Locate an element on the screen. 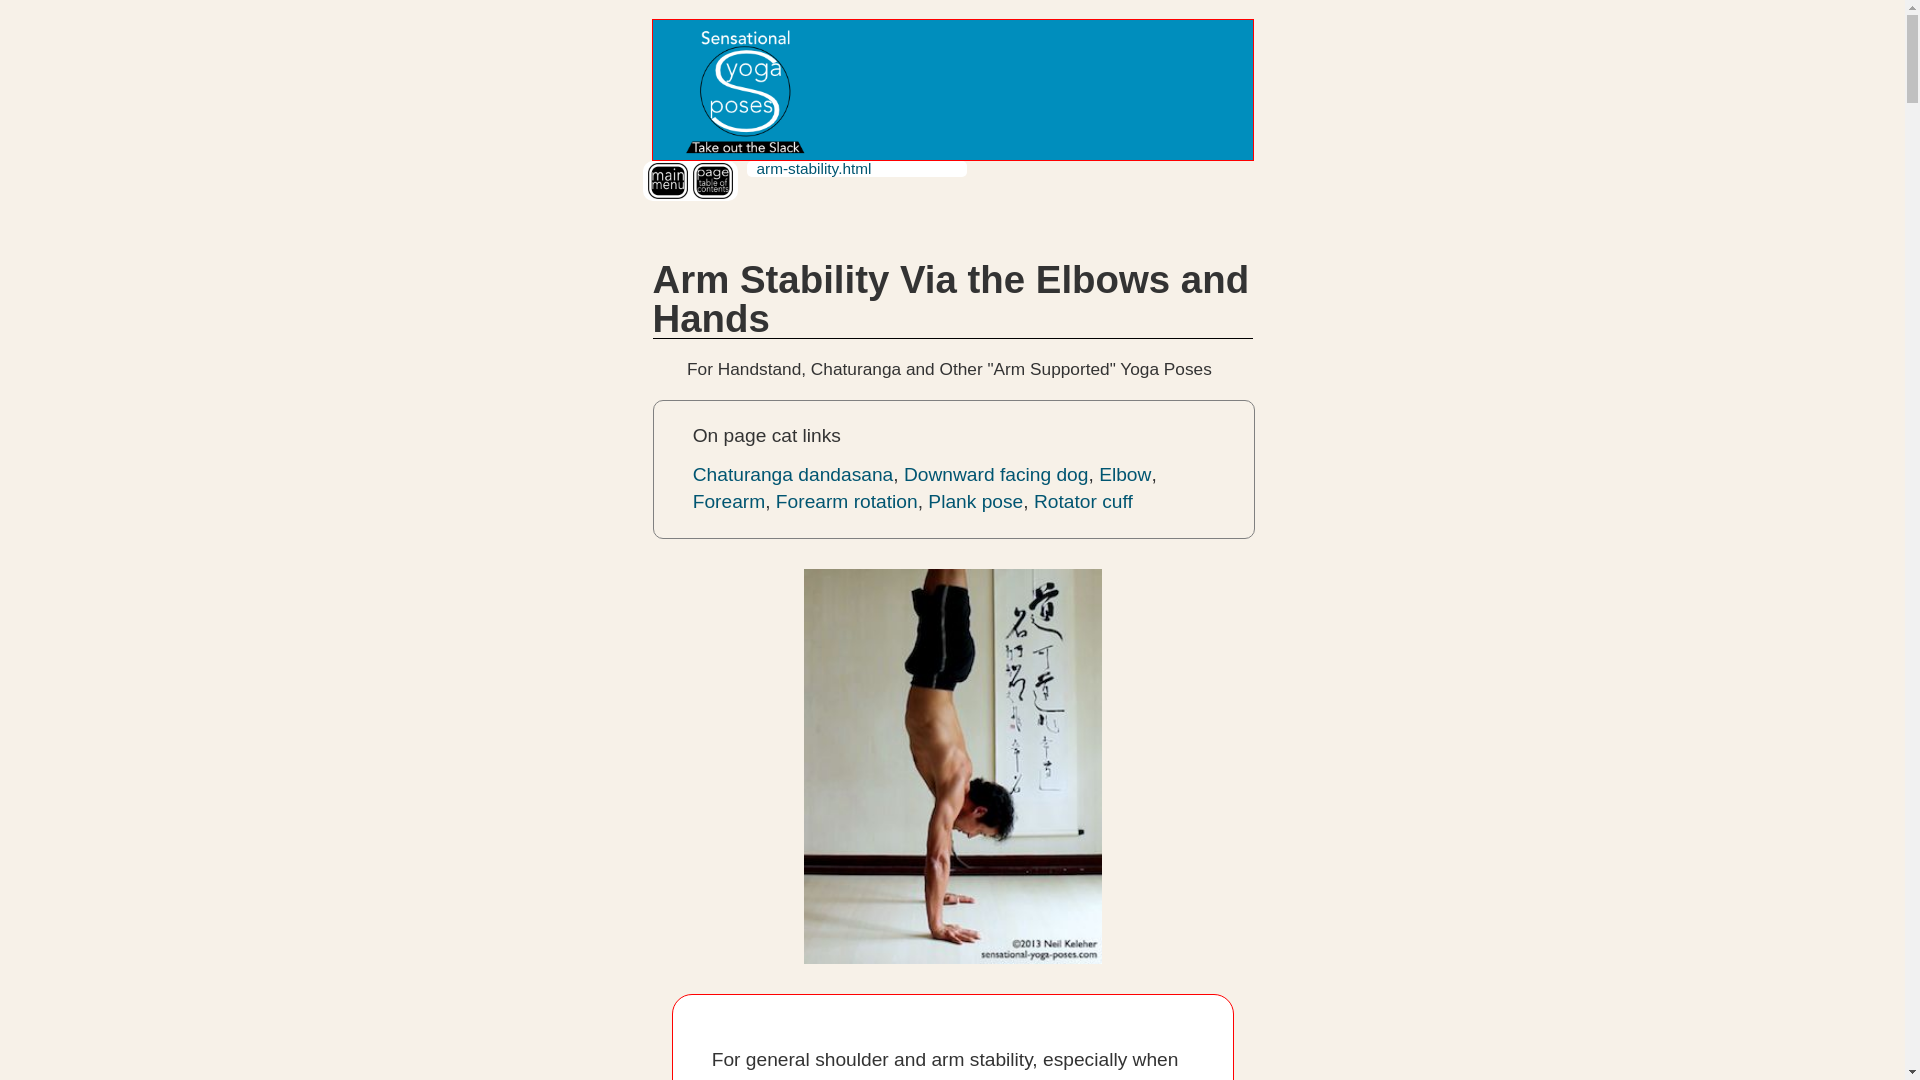 Image resolution: width=1920 pixels, height=1080 pixels. Rotator cuff is located at coordinates (1083, 501).